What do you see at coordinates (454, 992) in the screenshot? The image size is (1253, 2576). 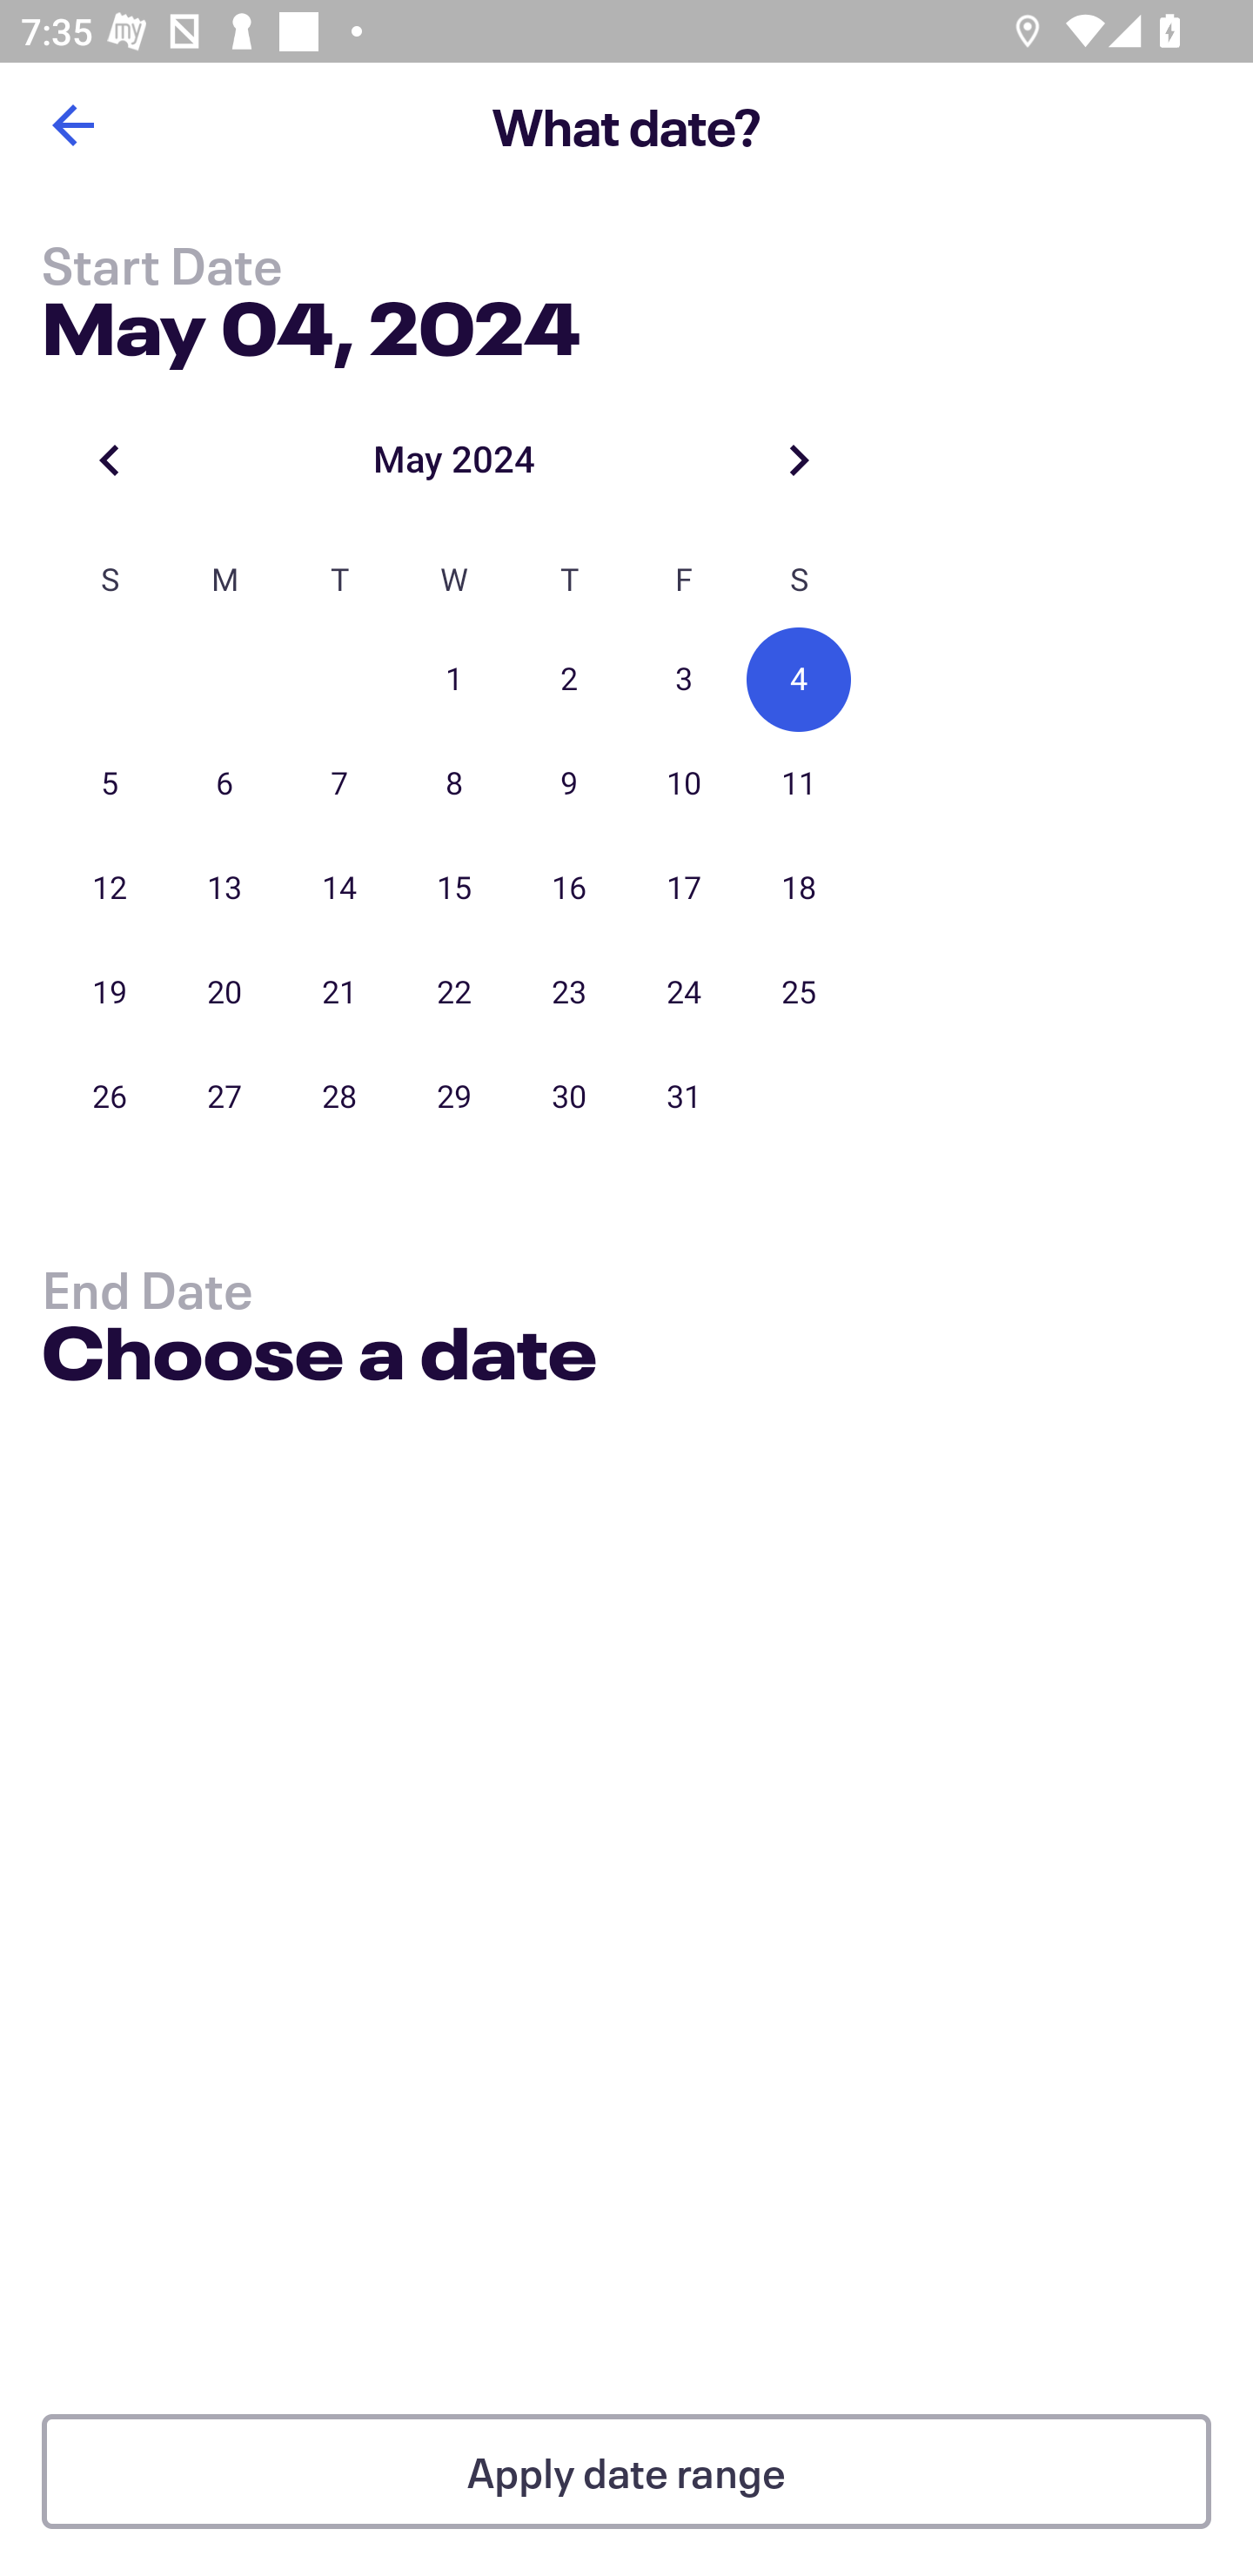 I see `22 22 May 2024` at bounding box center [454, 992].